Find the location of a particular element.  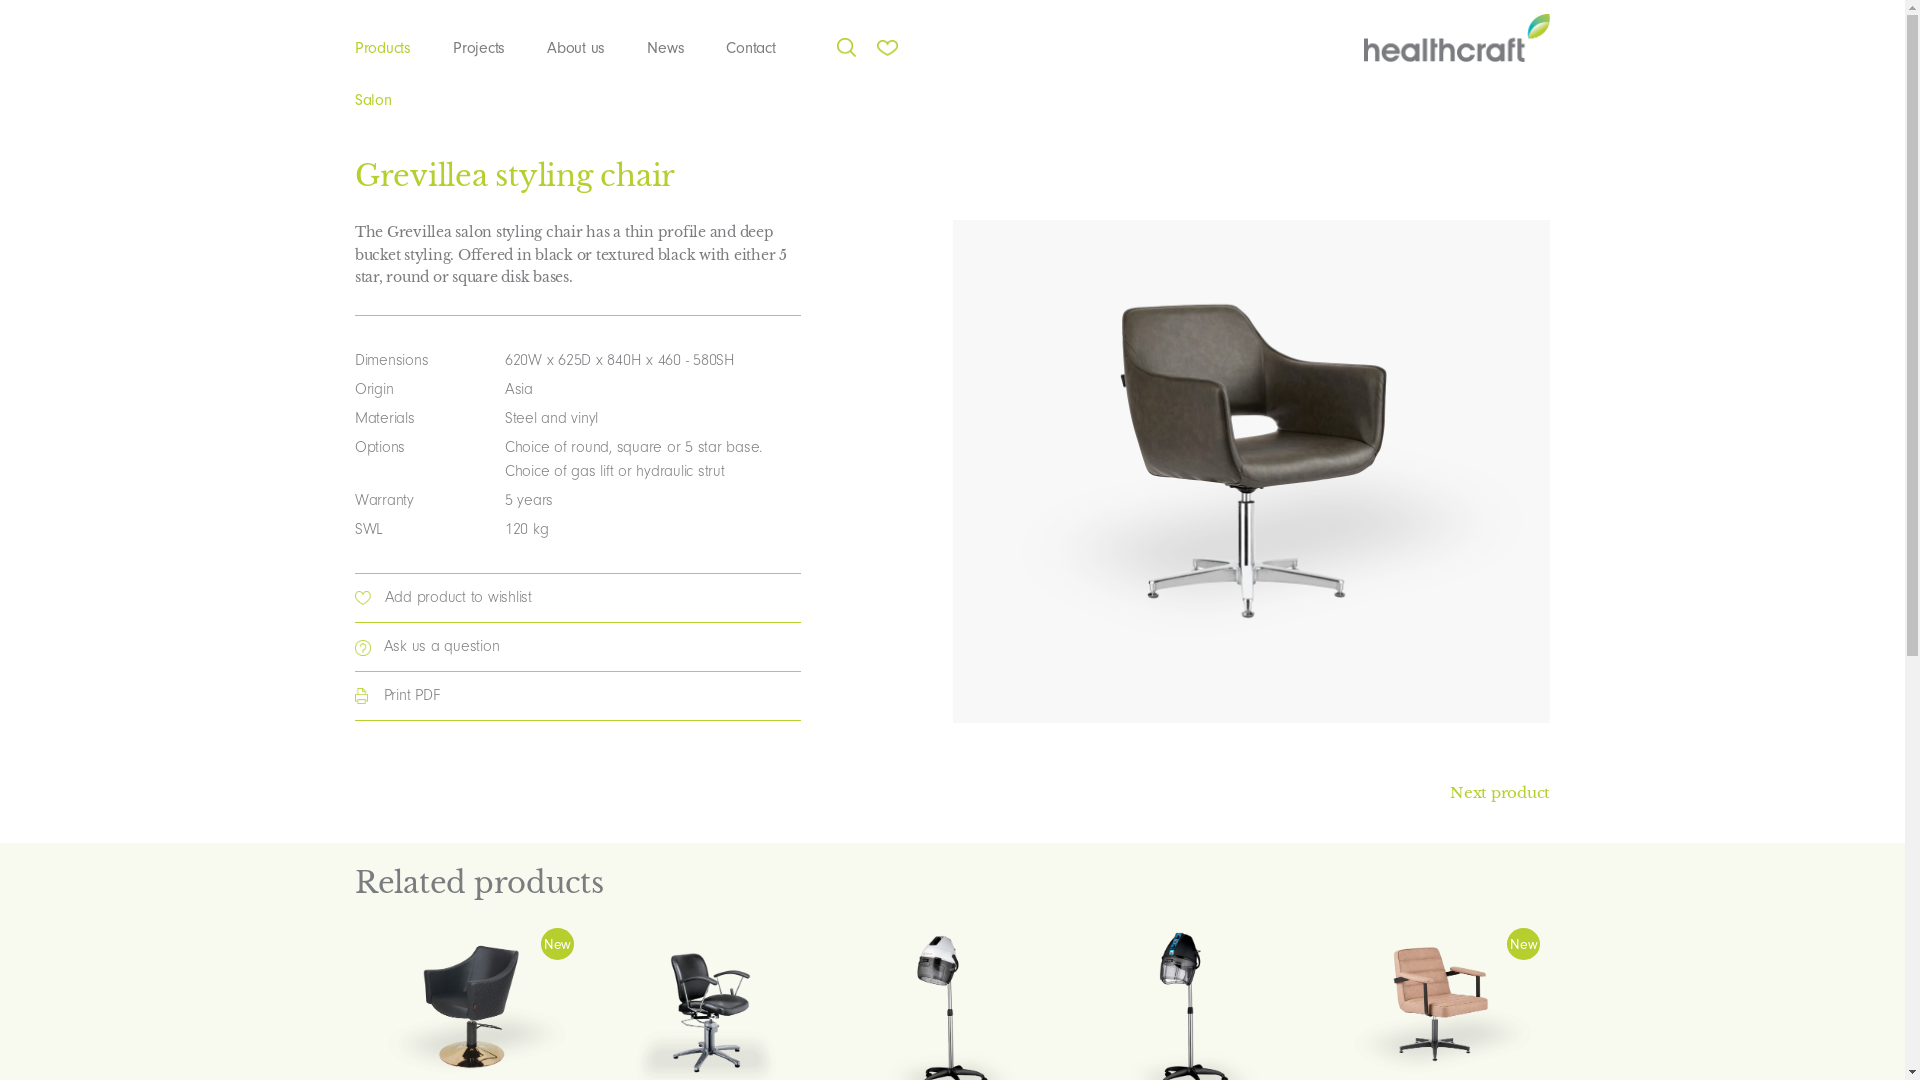

Contact is located at coordinates (751, 44).